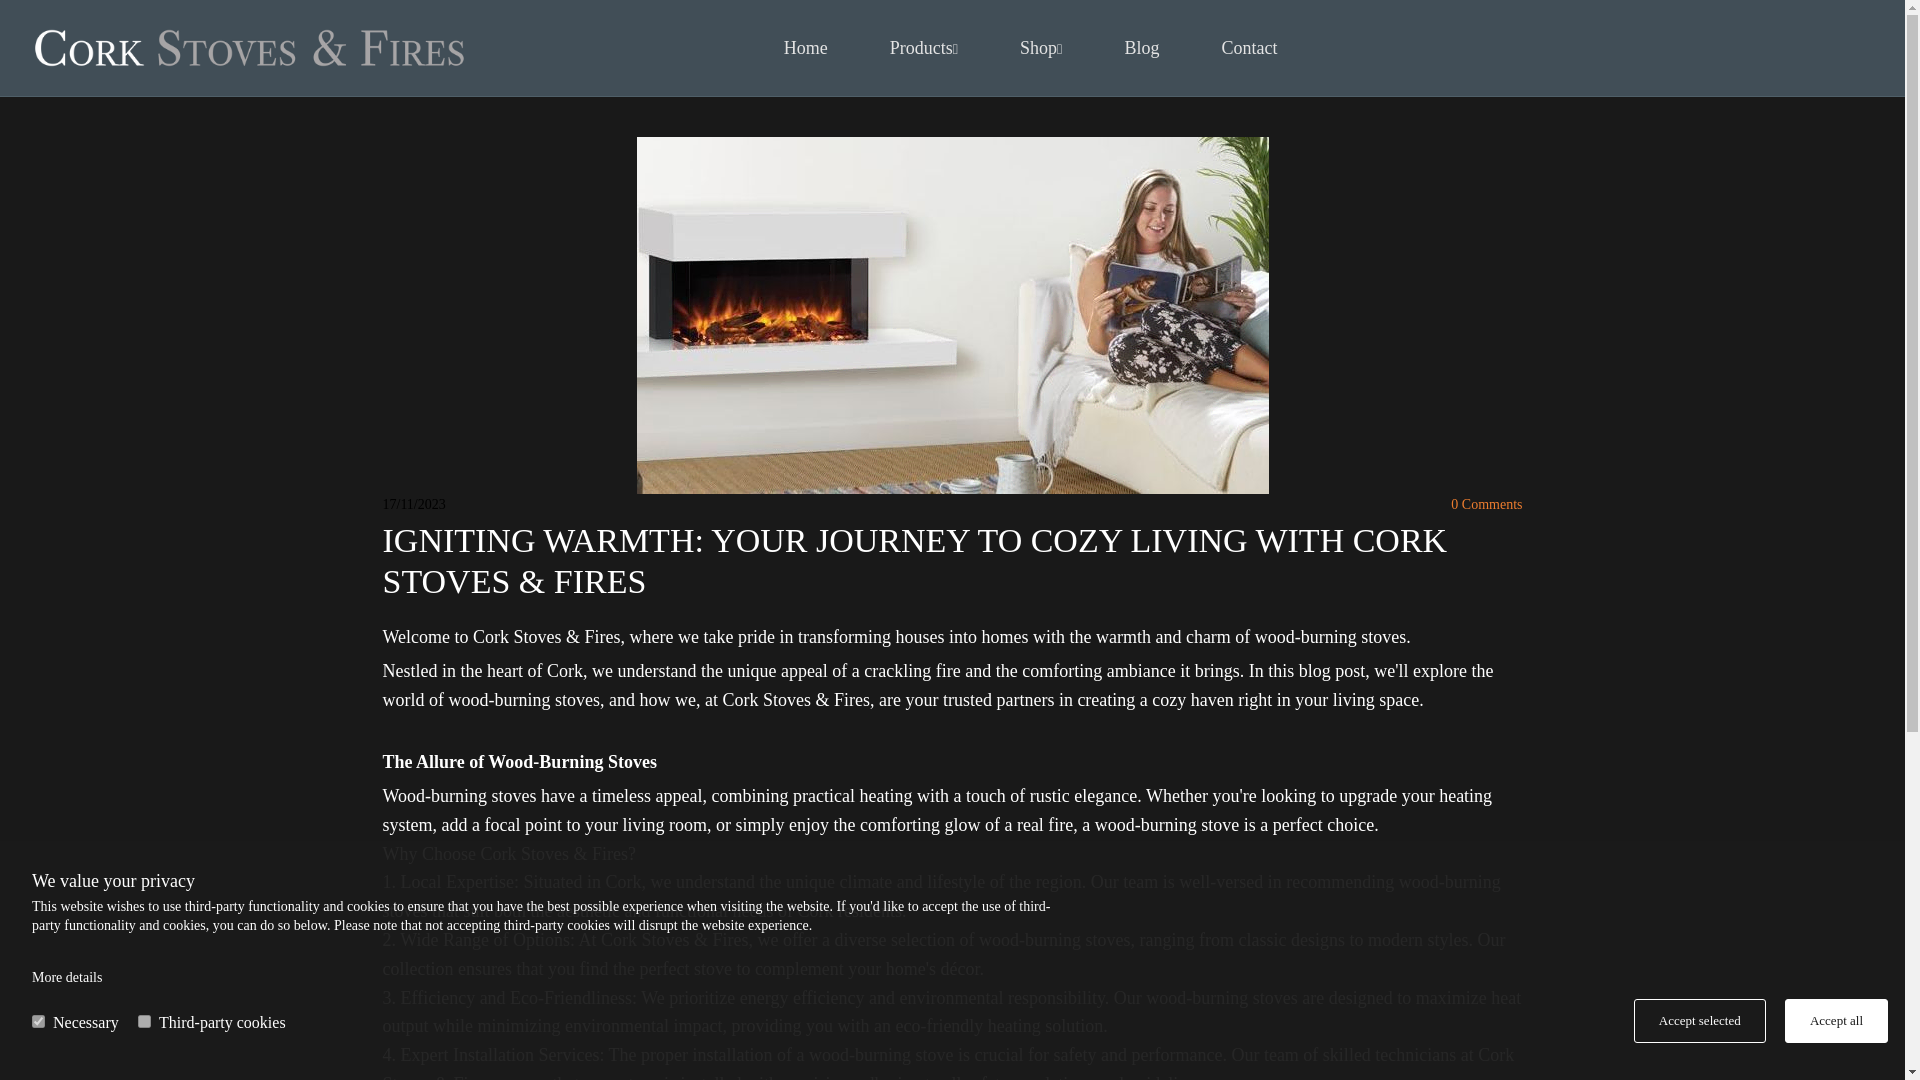 The width and height of the screenshot is (1920, 1080). What do you see at coordinates (1836, 1021) in the screenshot?
I see `Accept all` at bounding box center [1836, 1021].